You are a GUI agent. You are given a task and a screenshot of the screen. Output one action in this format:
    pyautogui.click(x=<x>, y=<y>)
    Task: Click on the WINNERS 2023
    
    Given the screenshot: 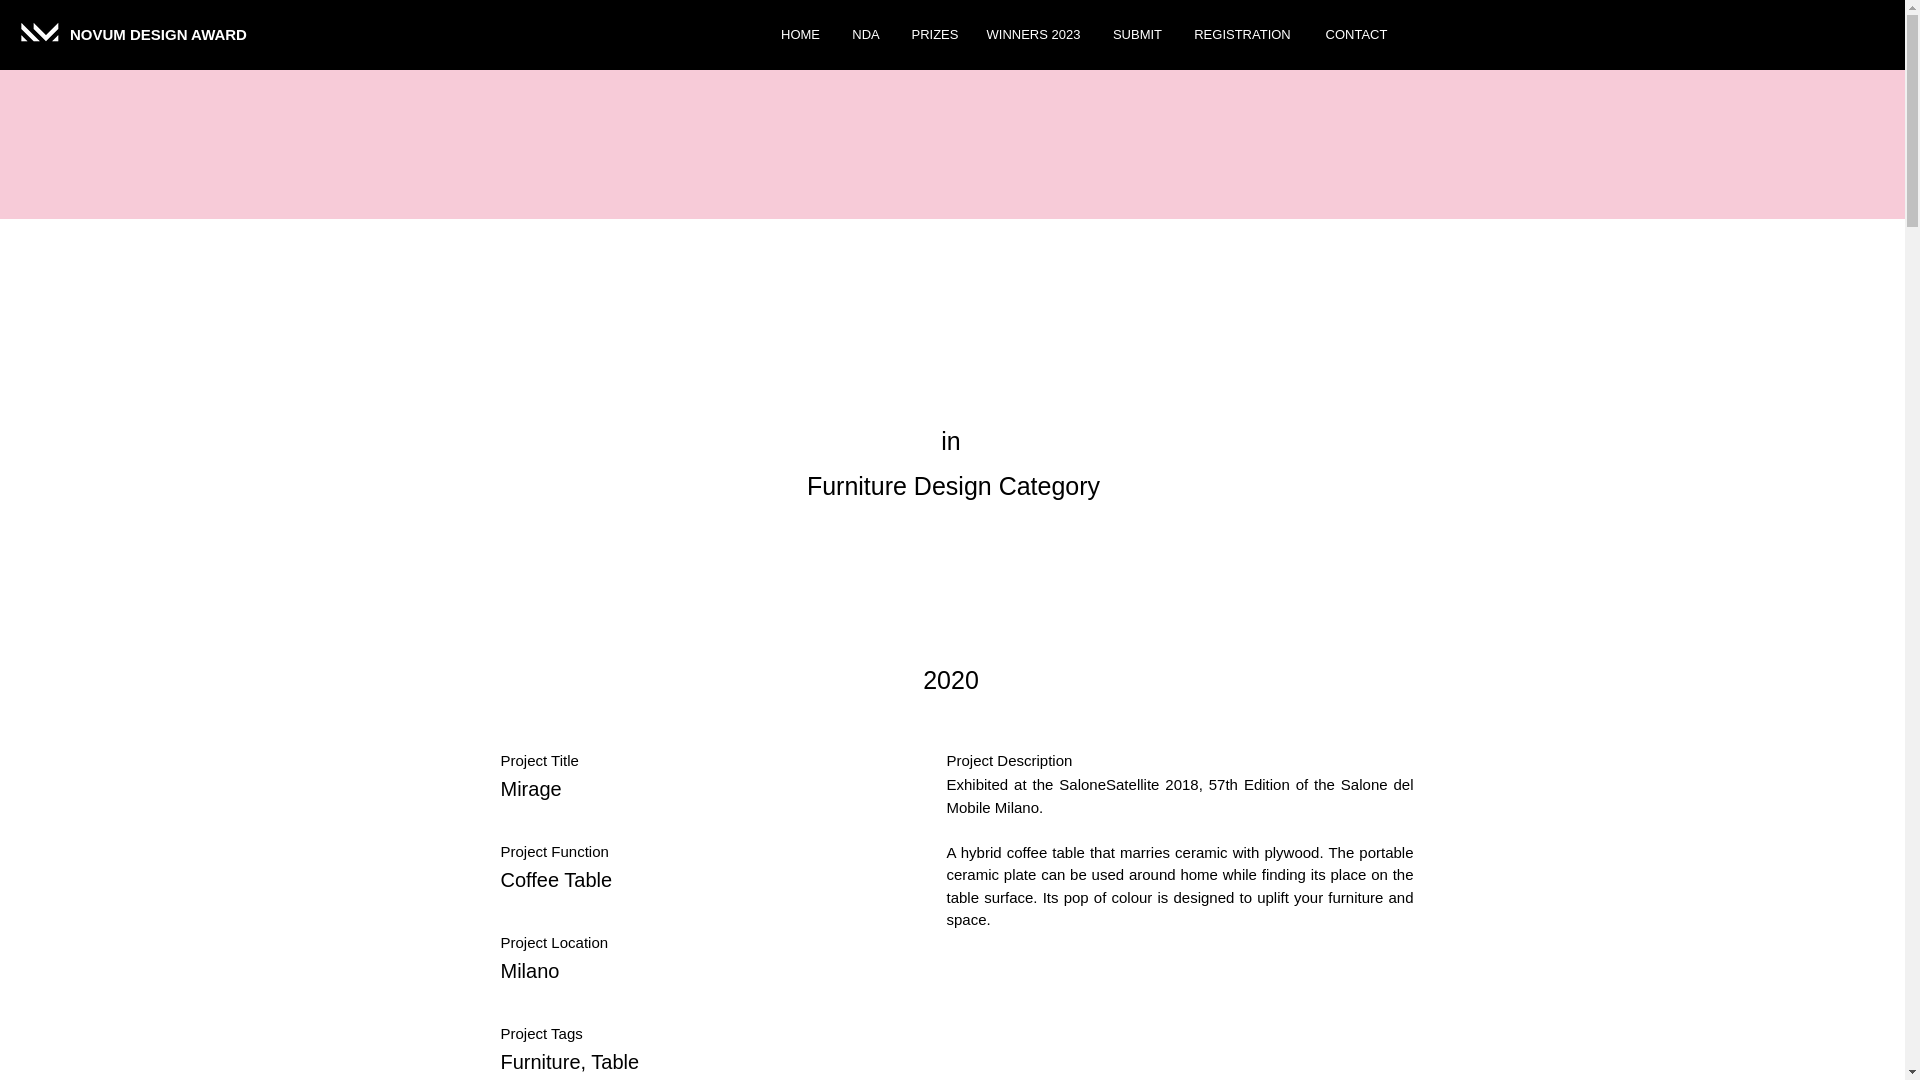 What is the action you would take?
    pyautogui.click(x=1032, y=35)
    